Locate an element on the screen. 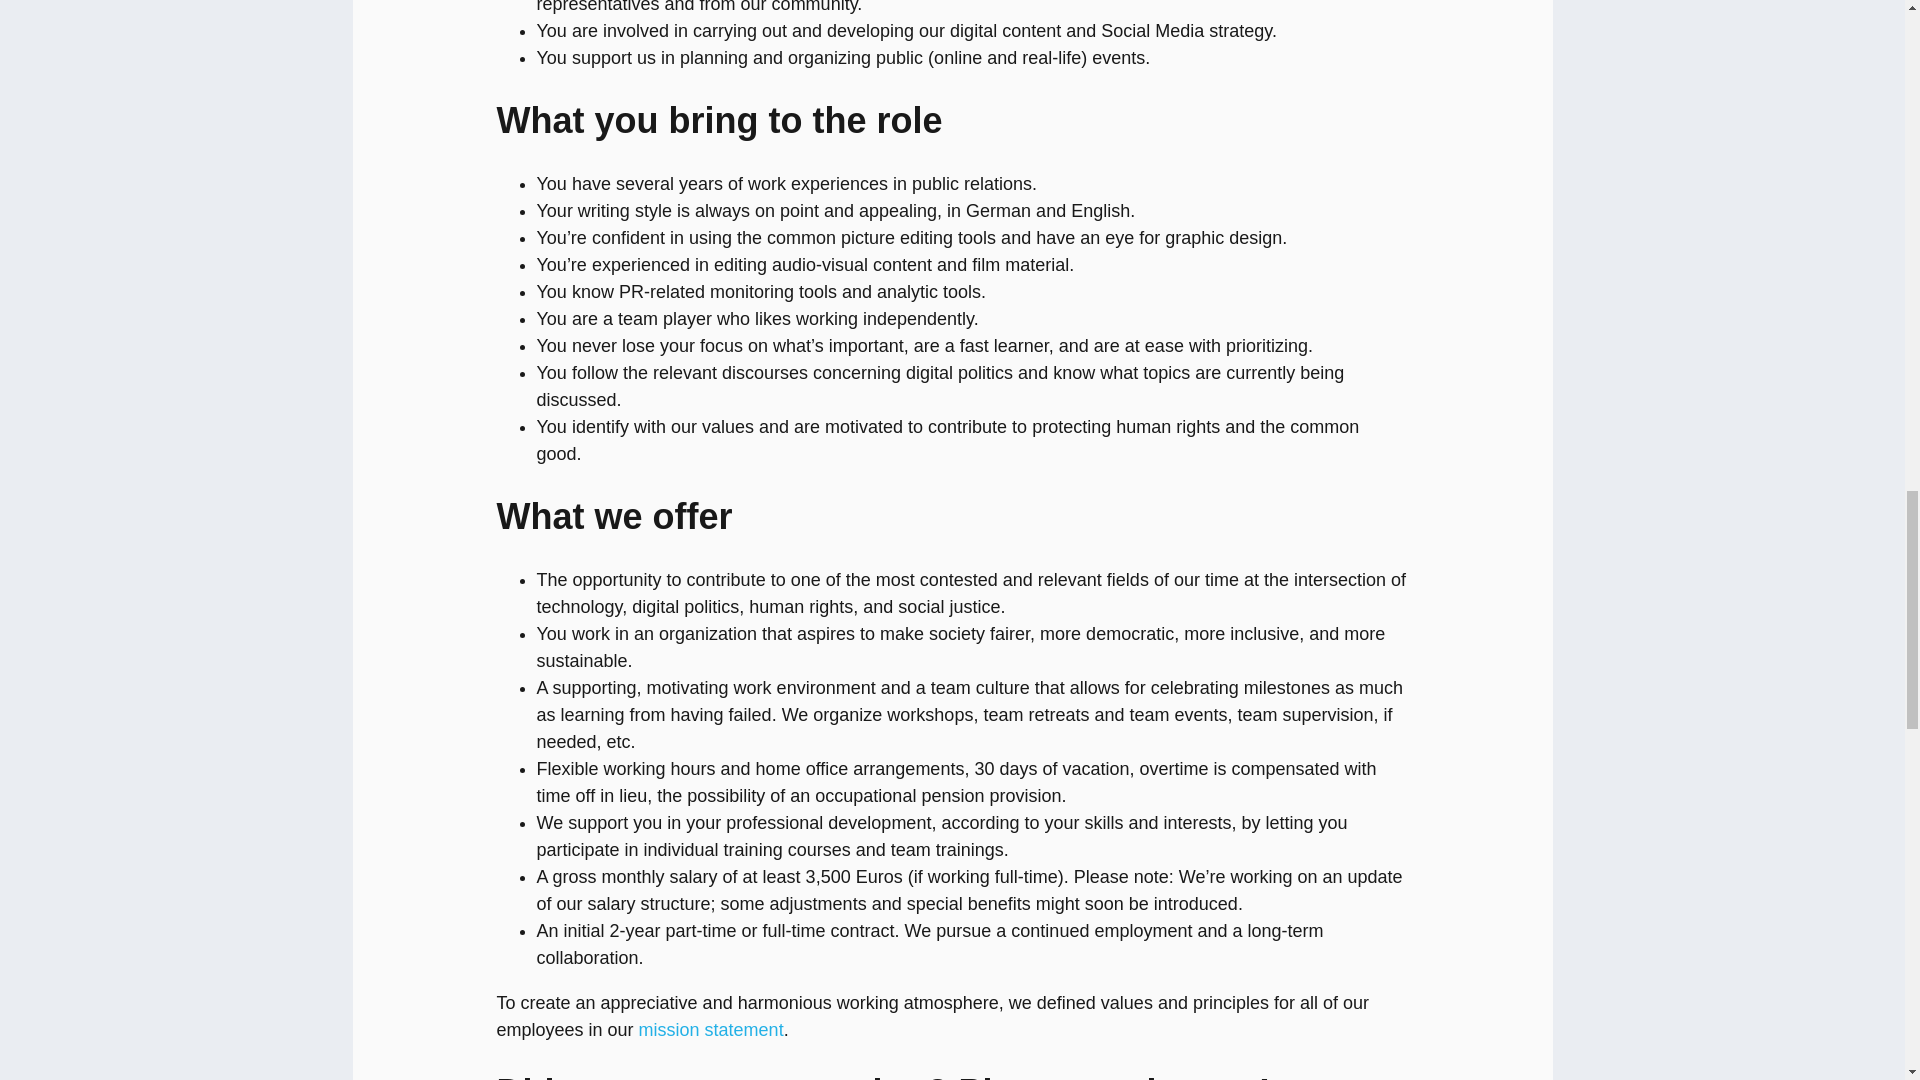  mission statement is located at coordinates (711, 1030).